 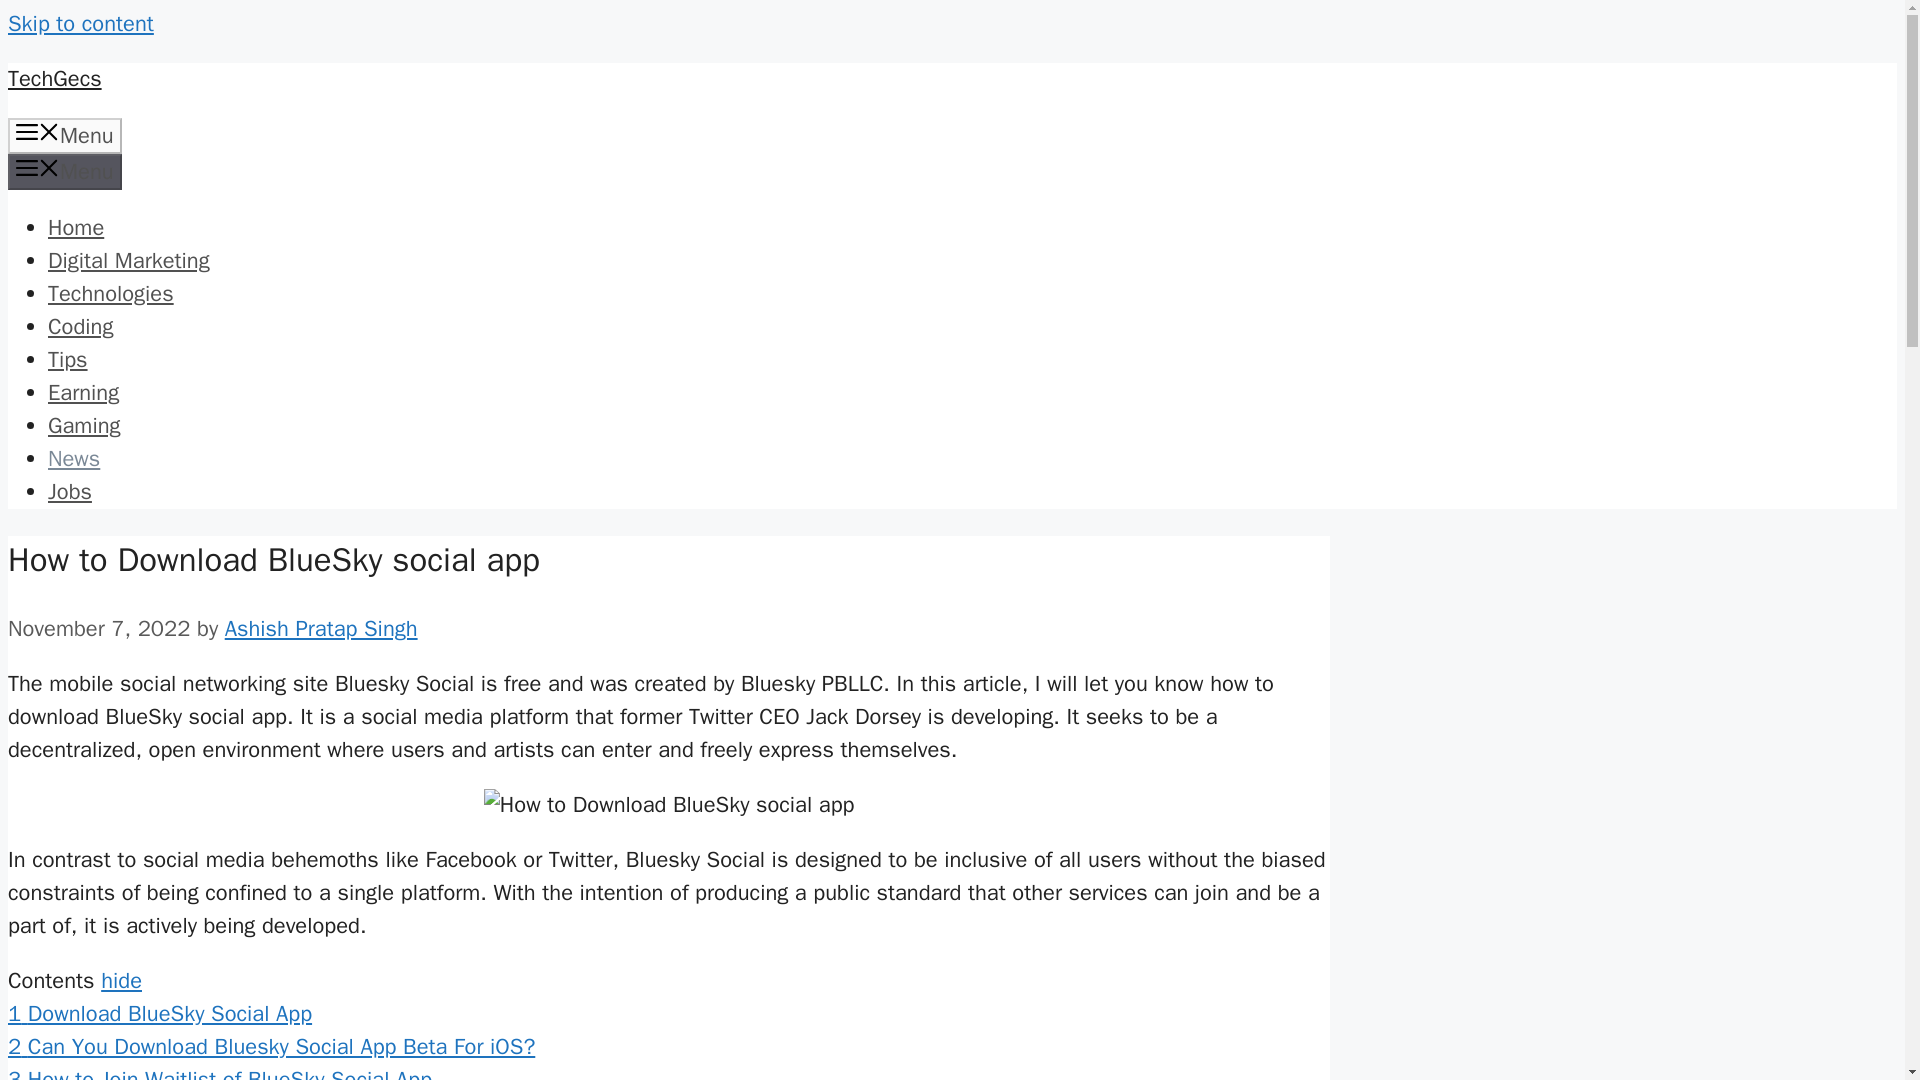 What do you see at coordinates (122, 980) in the screenshot?
I see `hide` at bounding box center [122, 980].